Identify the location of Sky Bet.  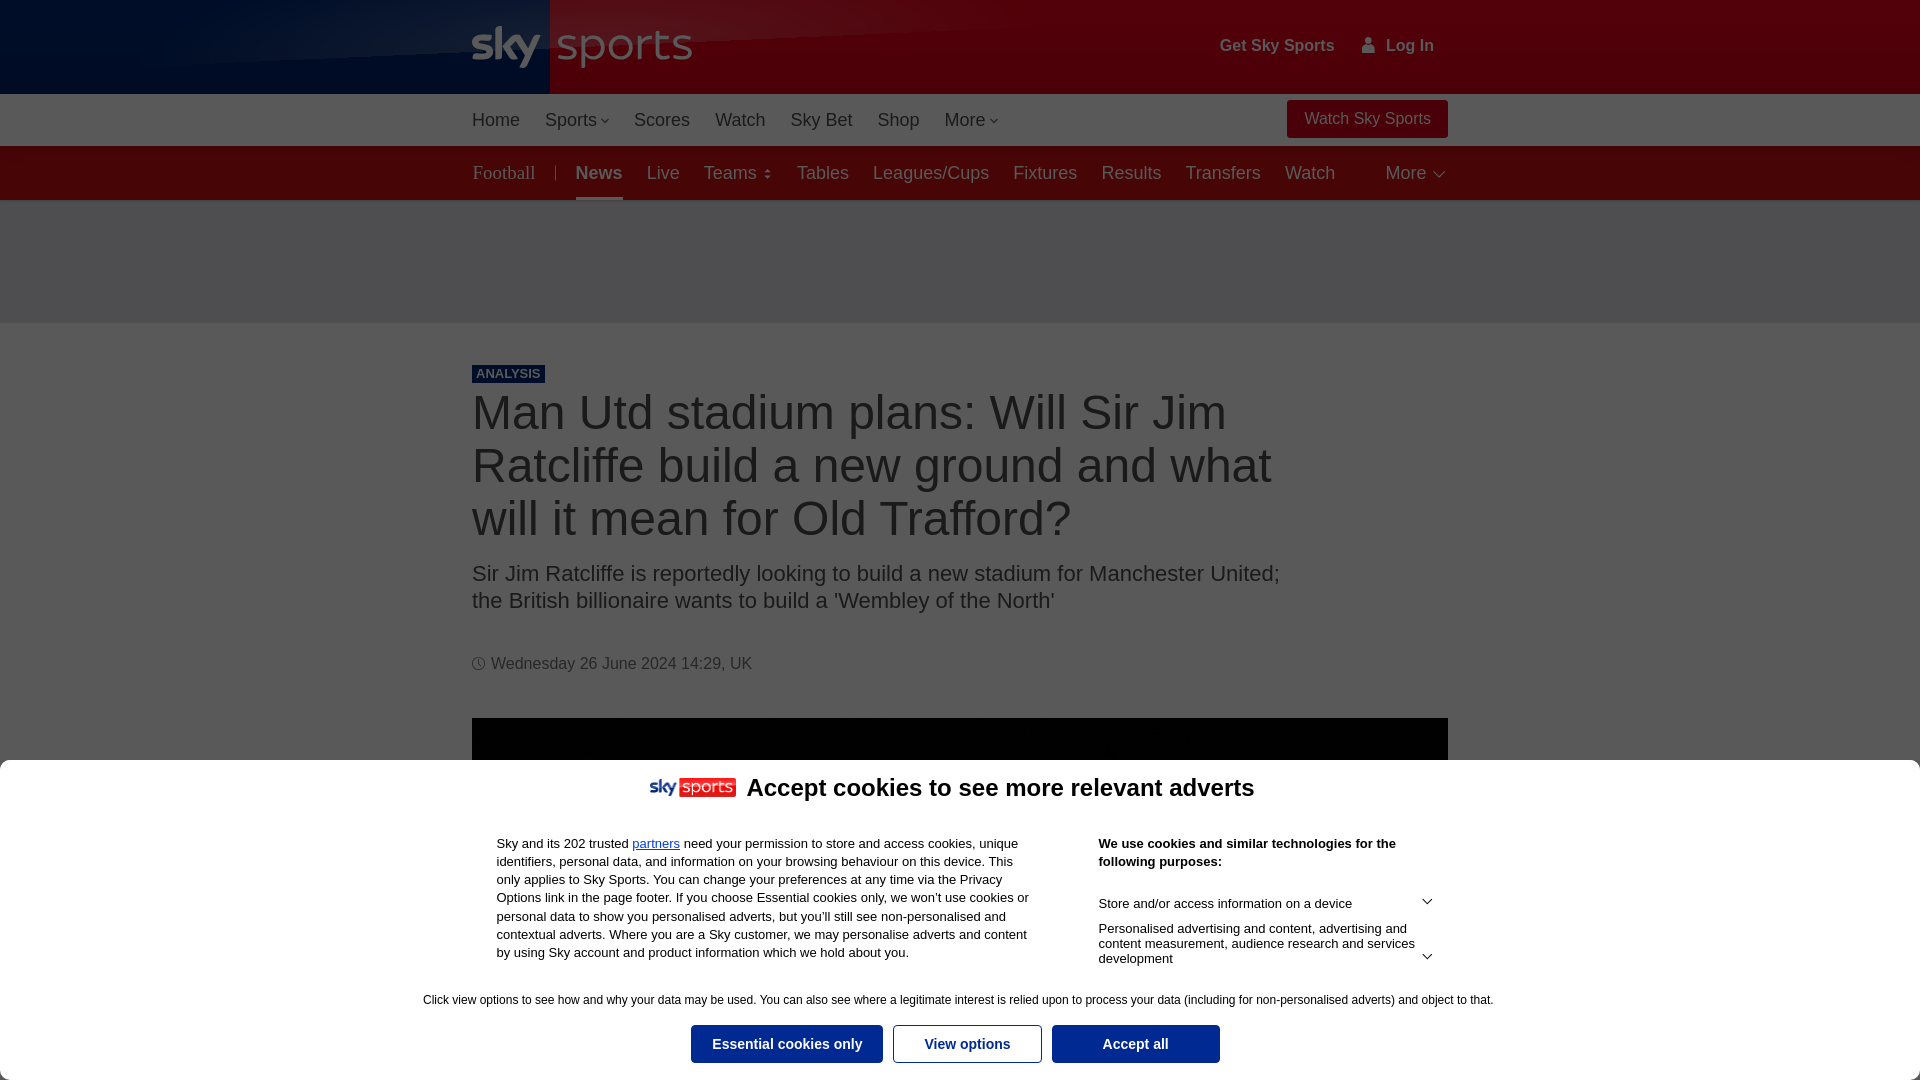
(820, 120).